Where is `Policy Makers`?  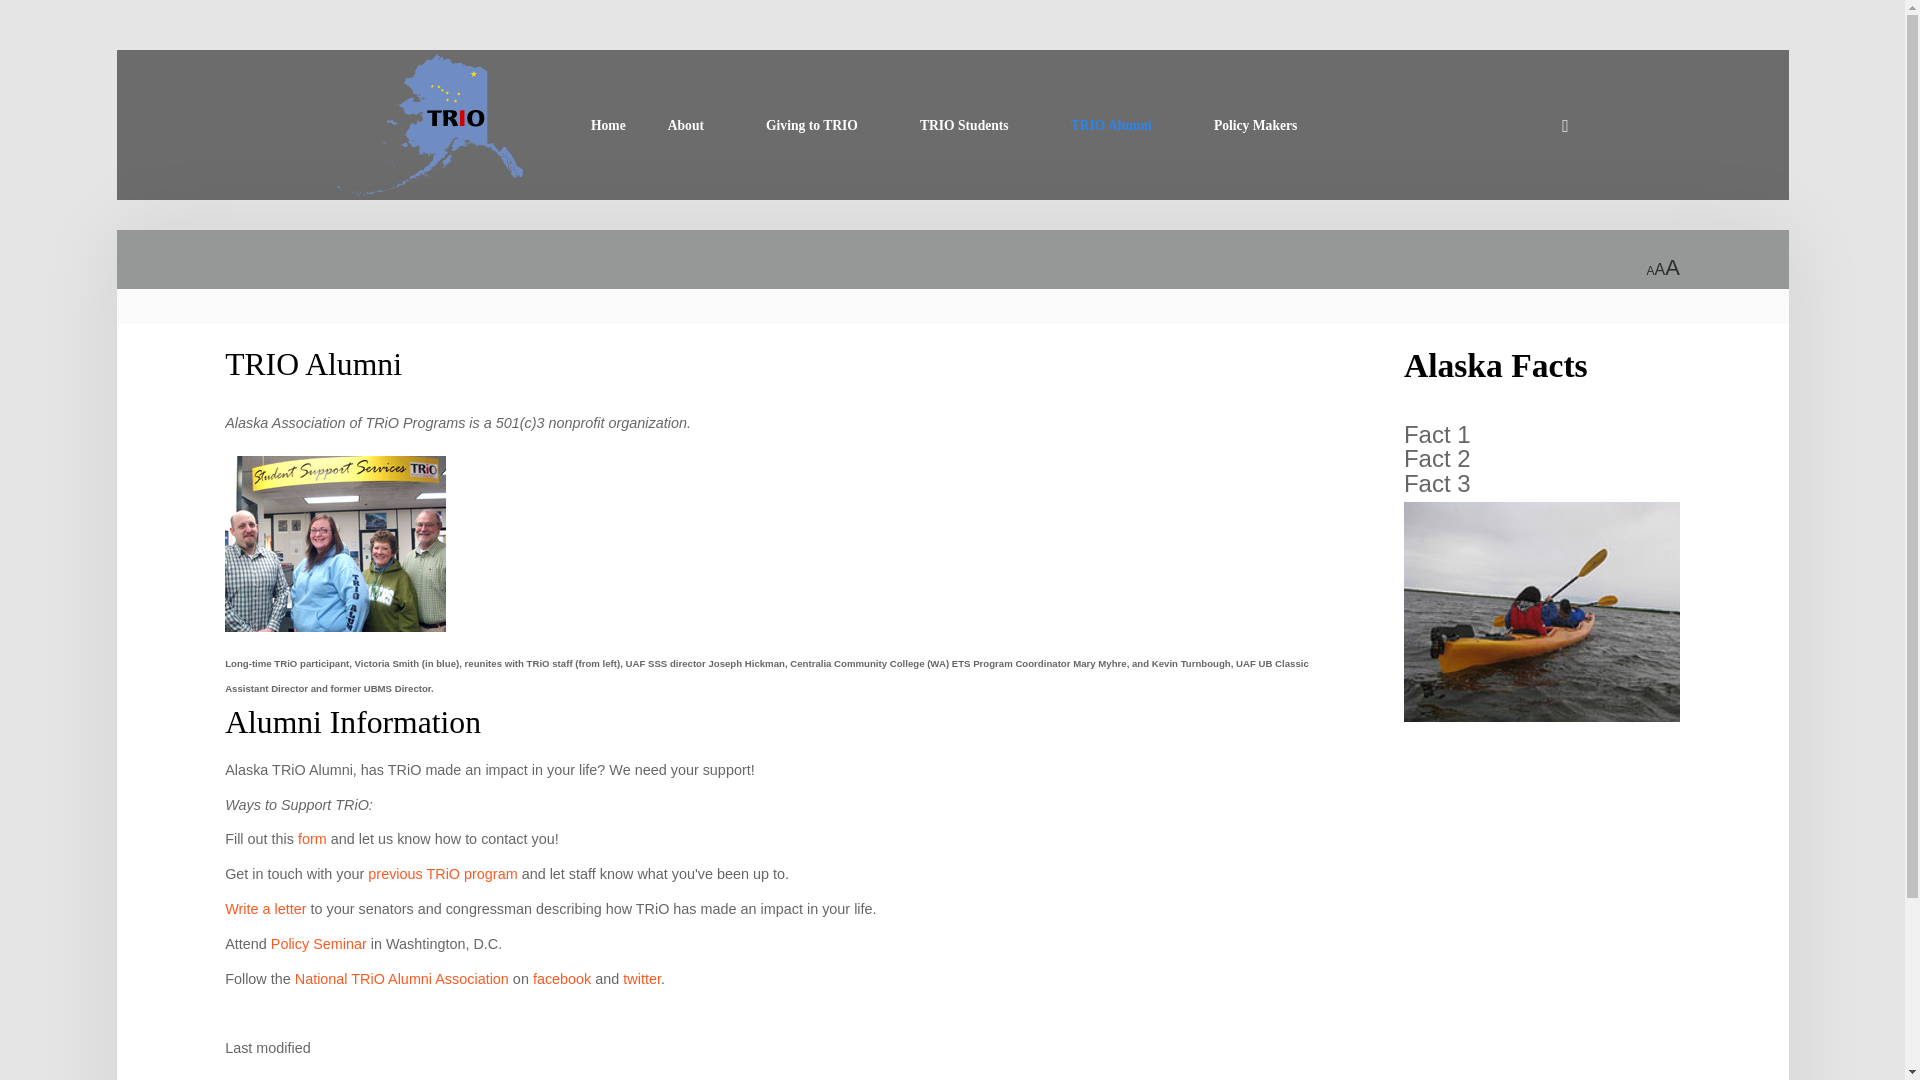 Policy Makers is located at coordinates (1265, 126).